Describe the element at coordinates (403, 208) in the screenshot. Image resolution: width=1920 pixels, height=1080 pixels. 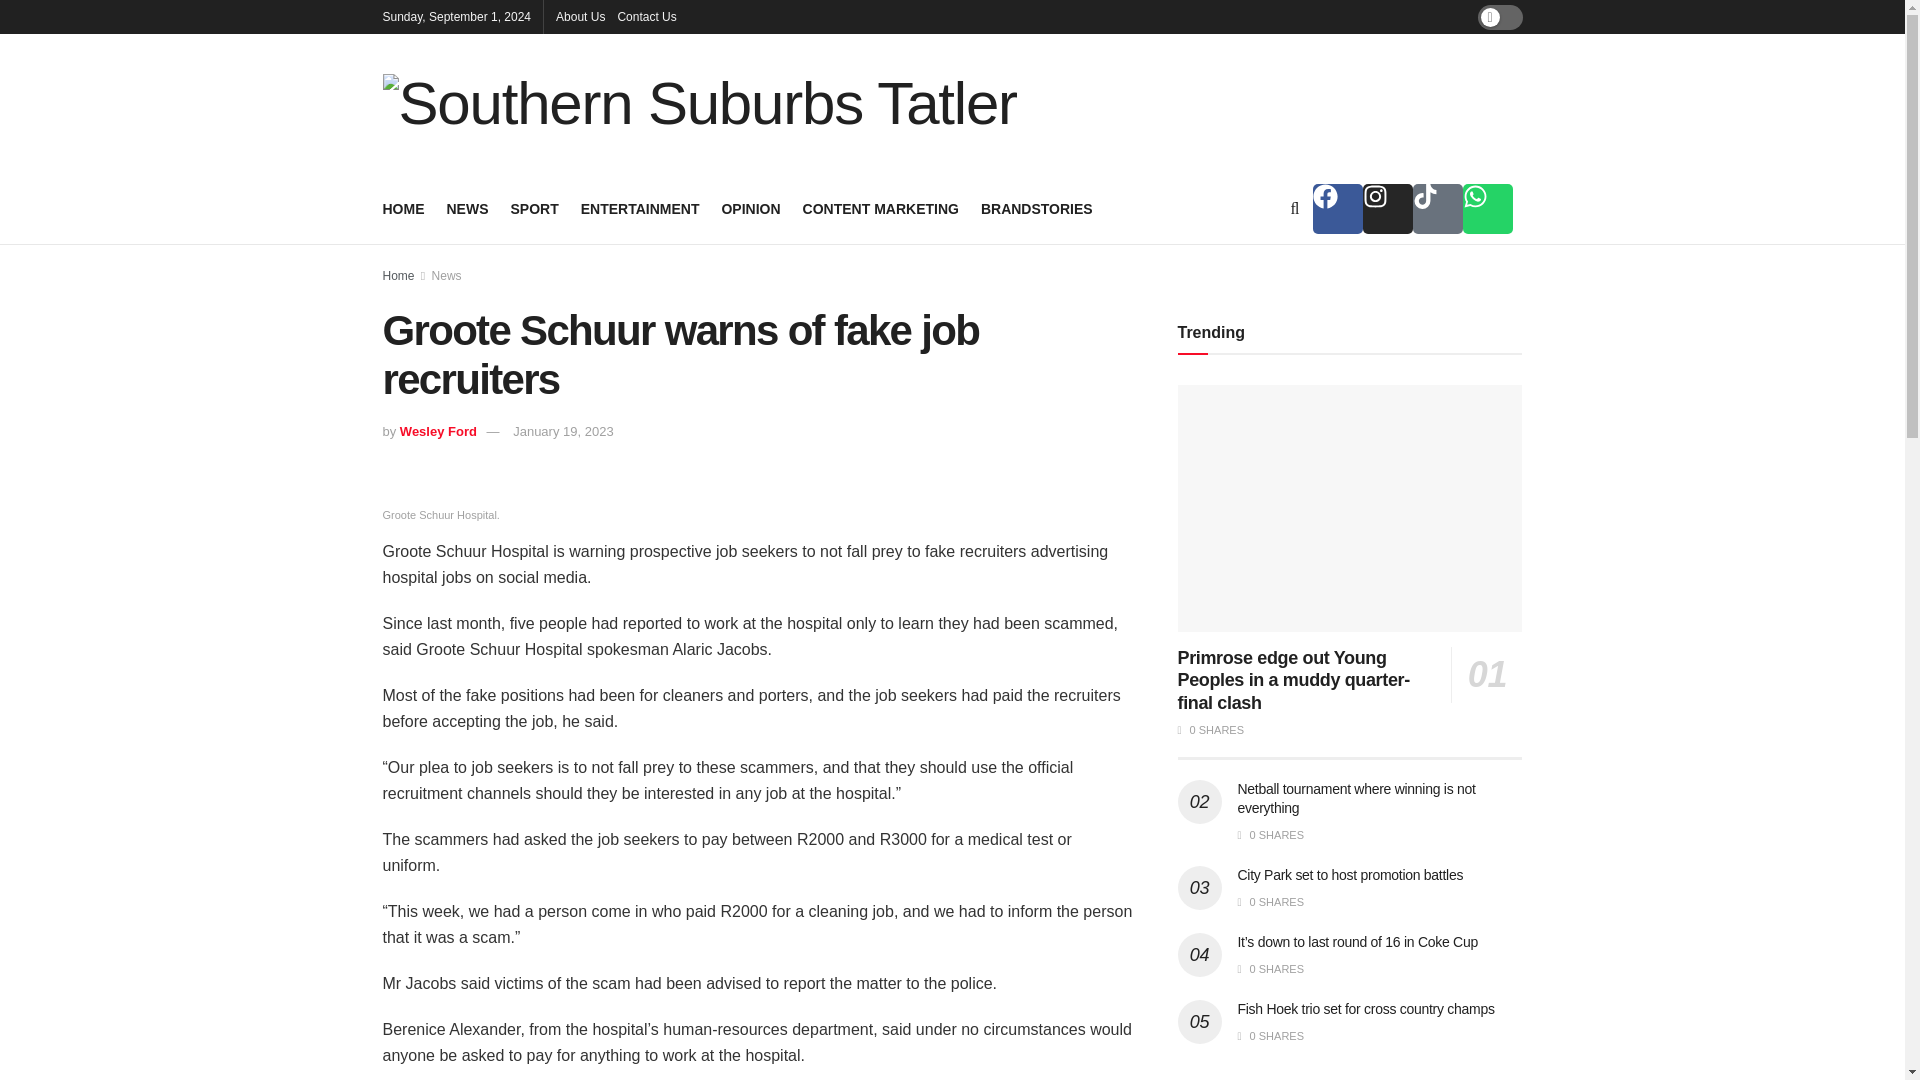
I see `HOME` at that location.